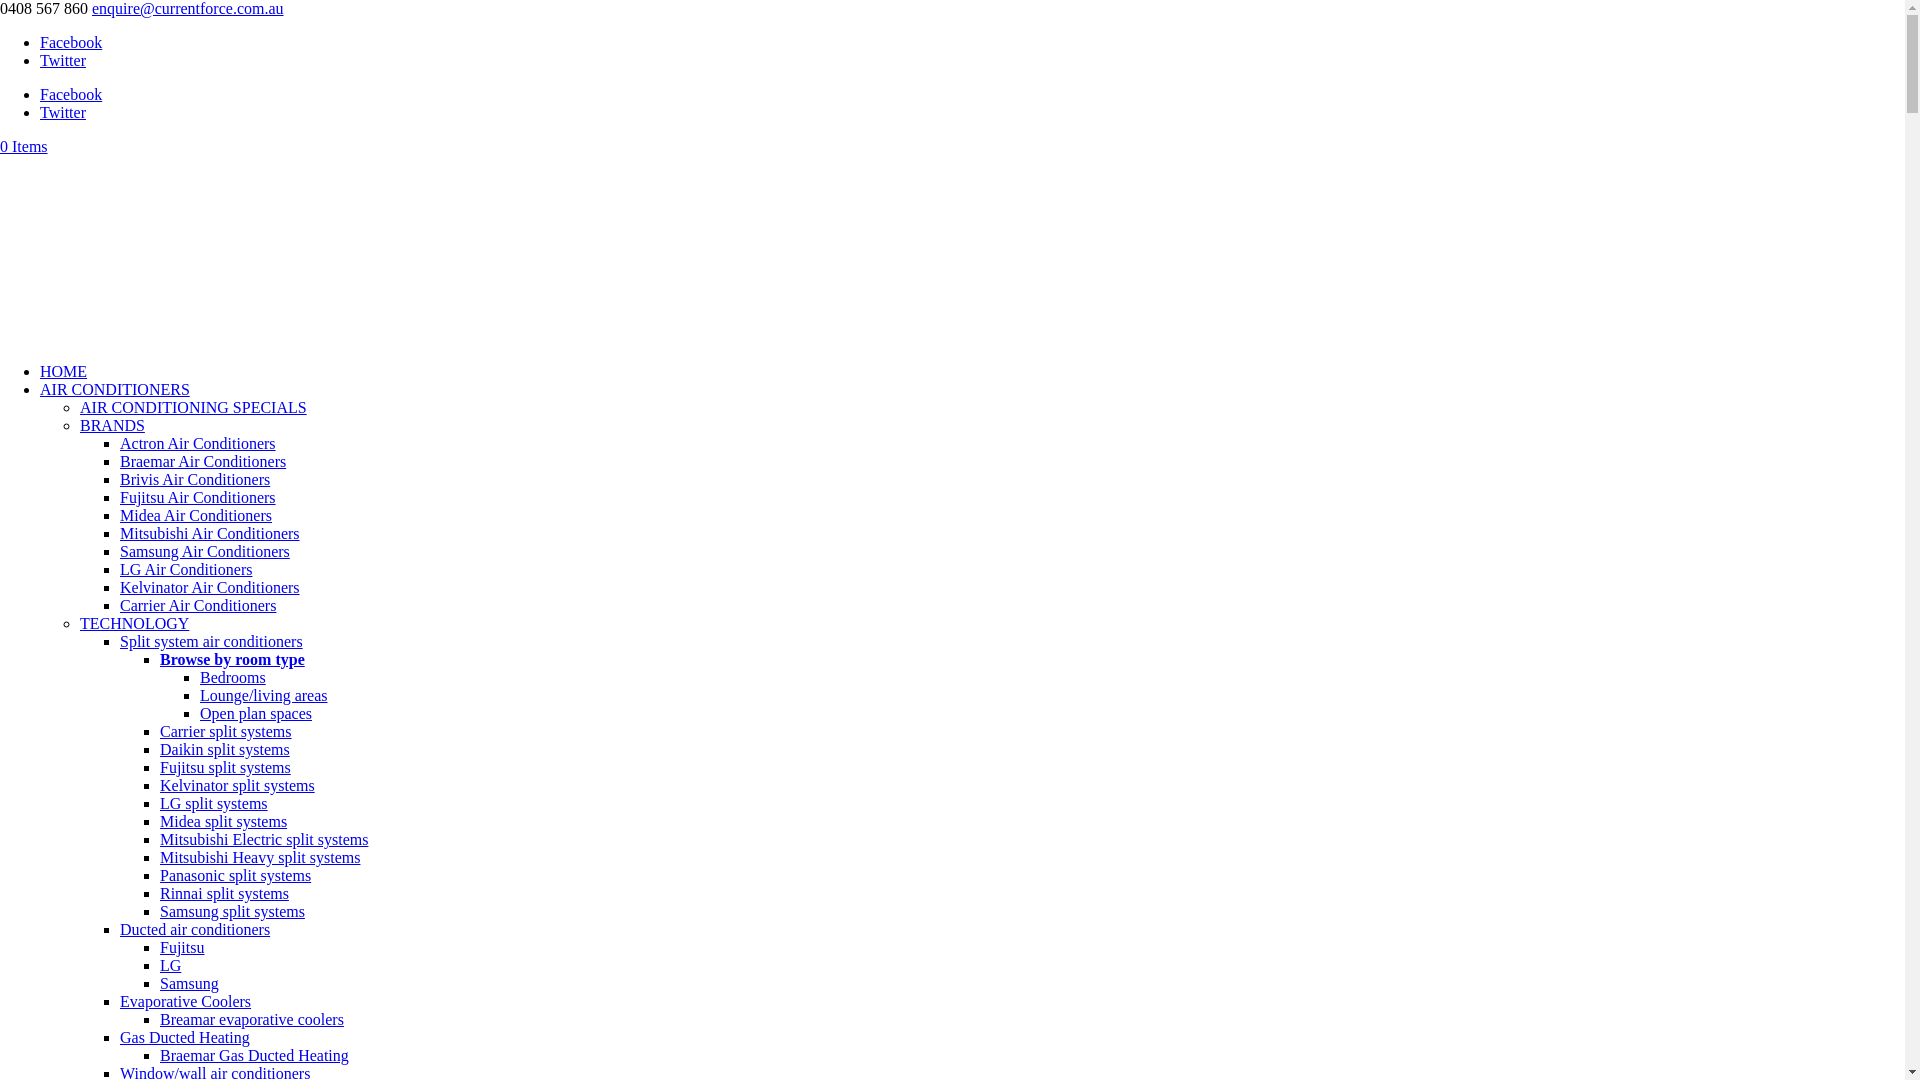 The image size is (1920, 1080). Describe the element at coordinates (214, 804) in the screenshot. I see `LG split systems` at that location.